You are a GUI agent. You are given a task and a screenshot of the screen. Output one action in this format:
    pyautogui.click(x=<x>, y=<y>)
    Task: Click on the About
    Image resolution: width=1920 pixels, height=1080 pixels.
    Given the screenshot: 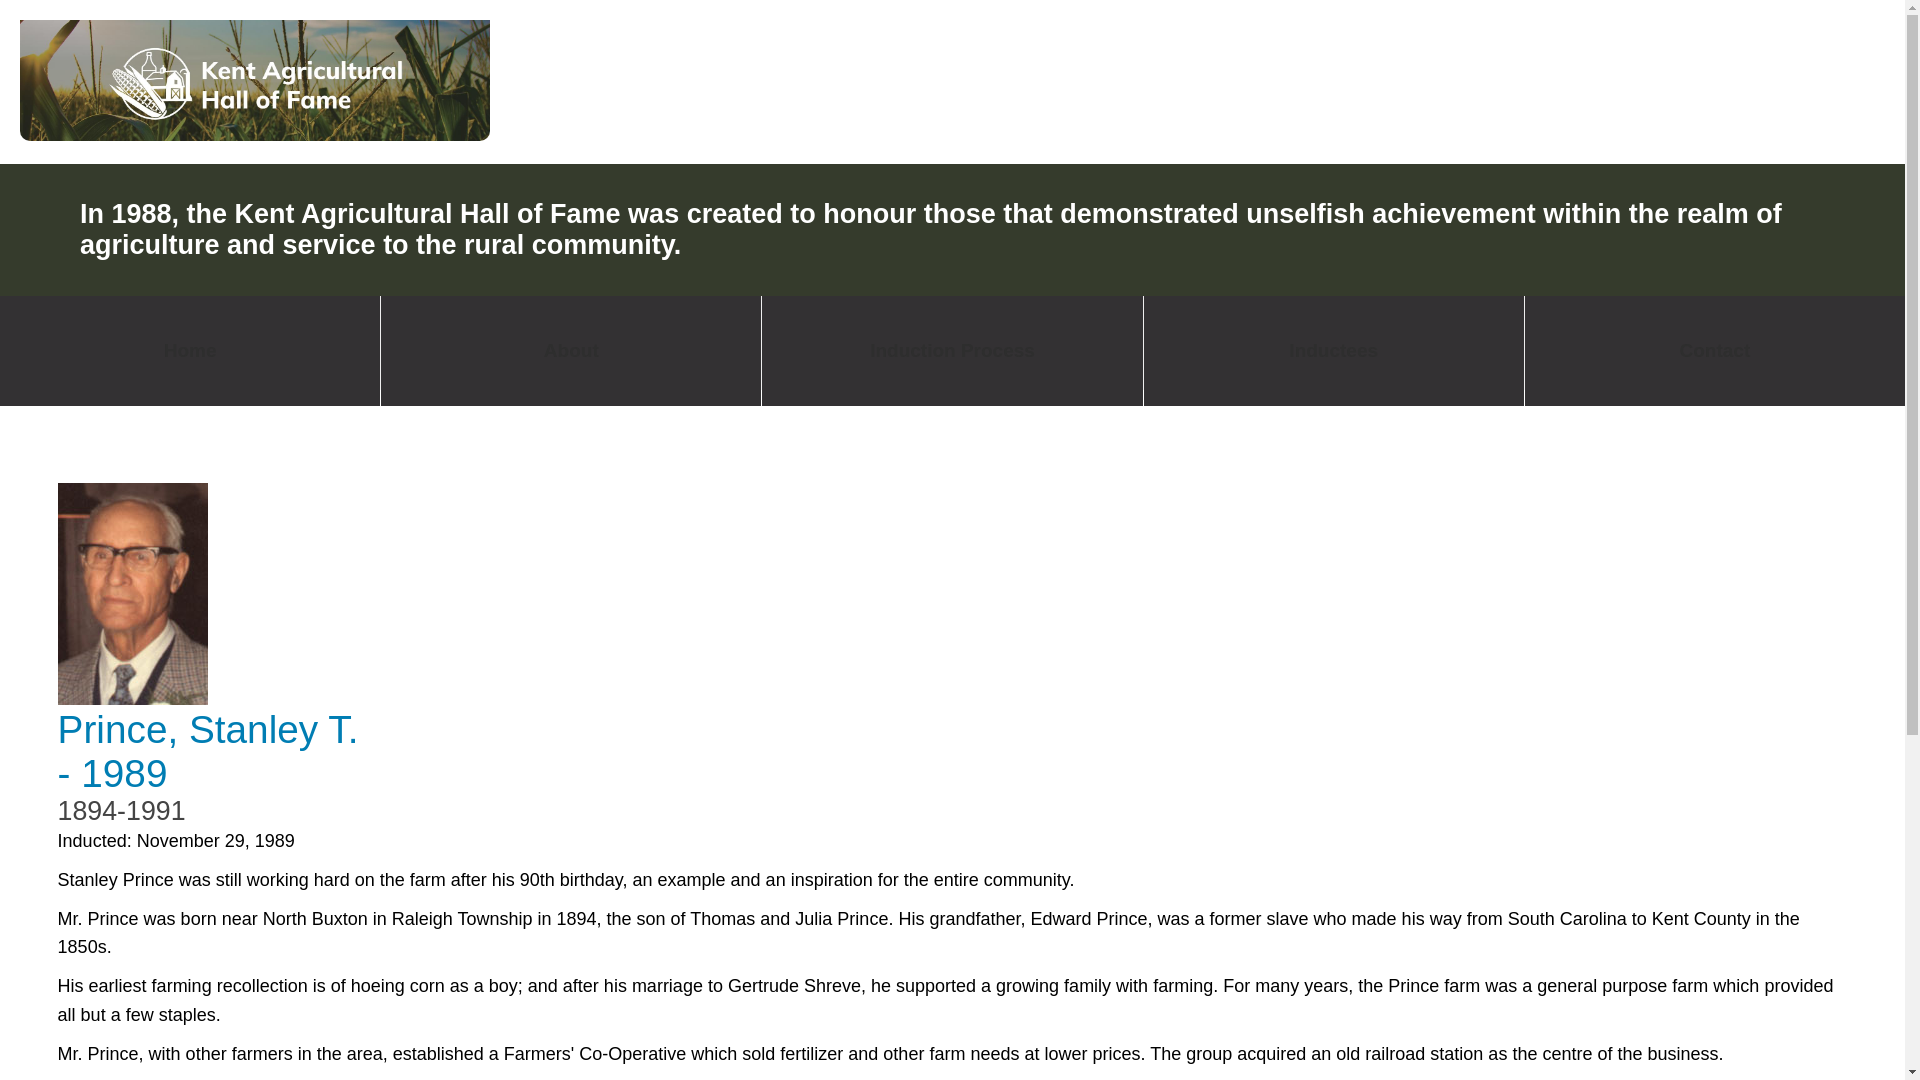 What is the action you would take?
    pyautogui.click(x=570, y=350)
    